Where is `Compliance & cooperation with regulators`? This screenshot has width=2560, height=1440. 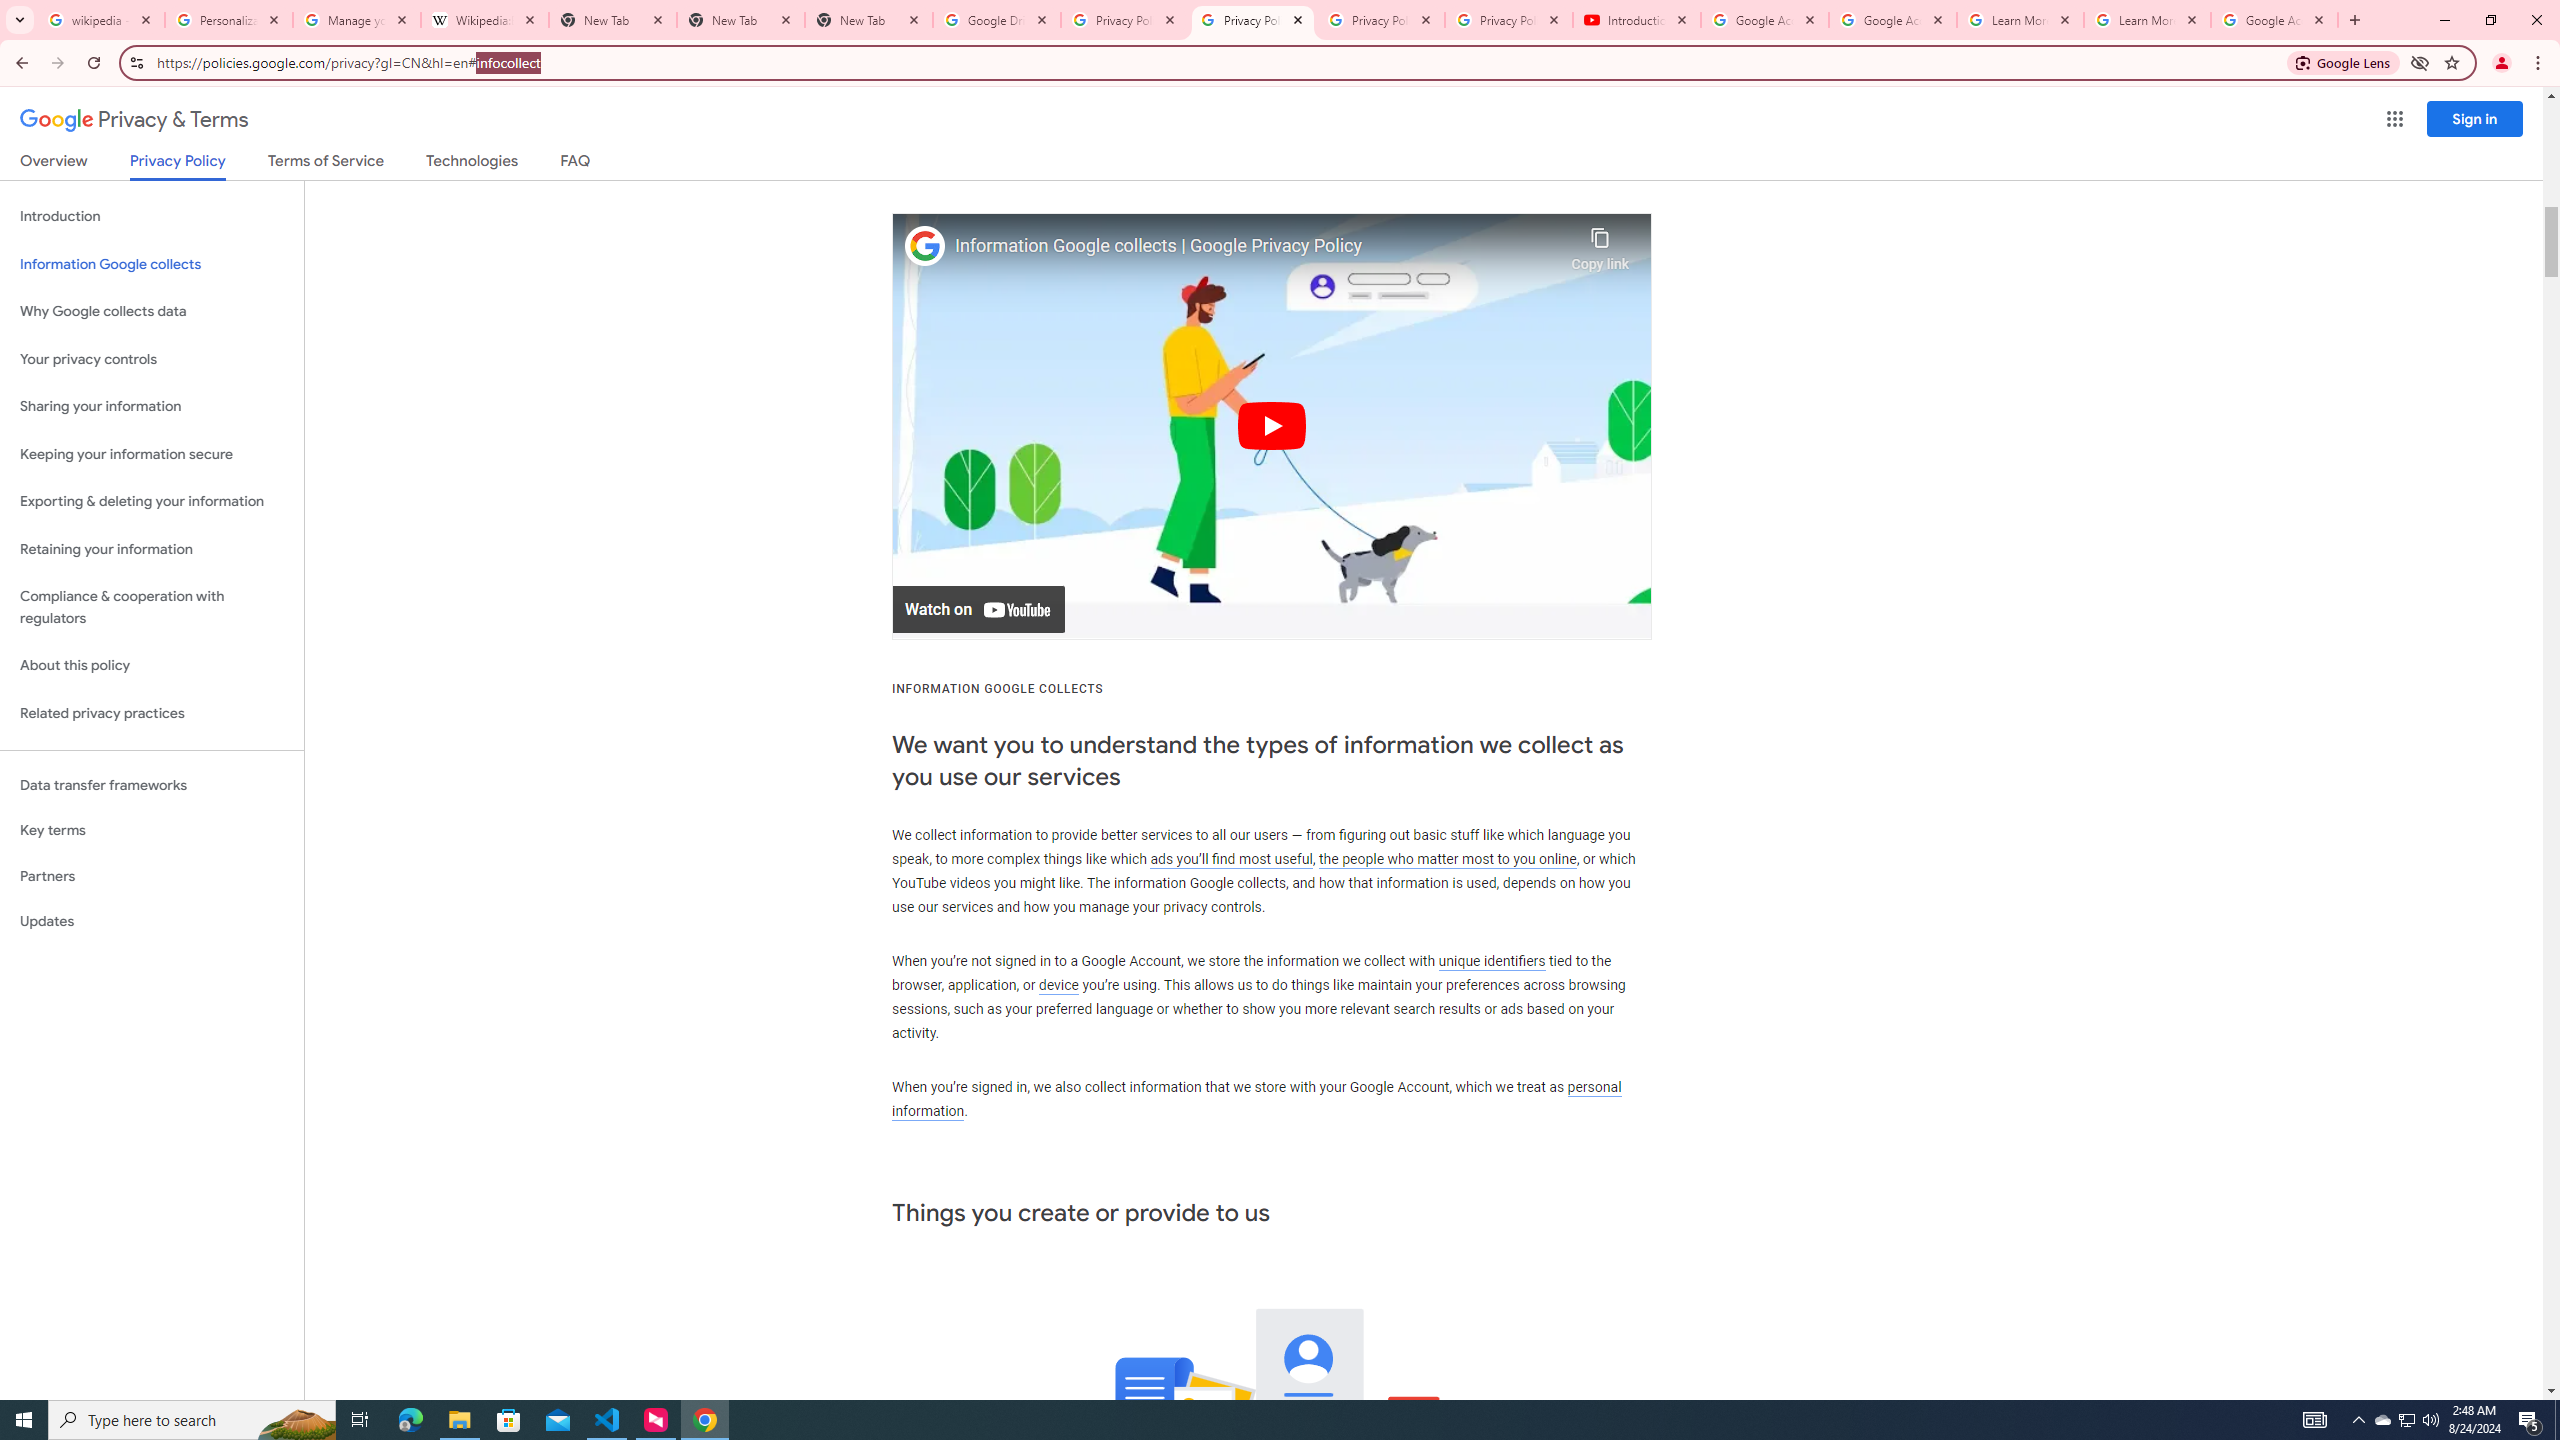 Compliance & cooperation with regulators is located at coordinates (152, 608).